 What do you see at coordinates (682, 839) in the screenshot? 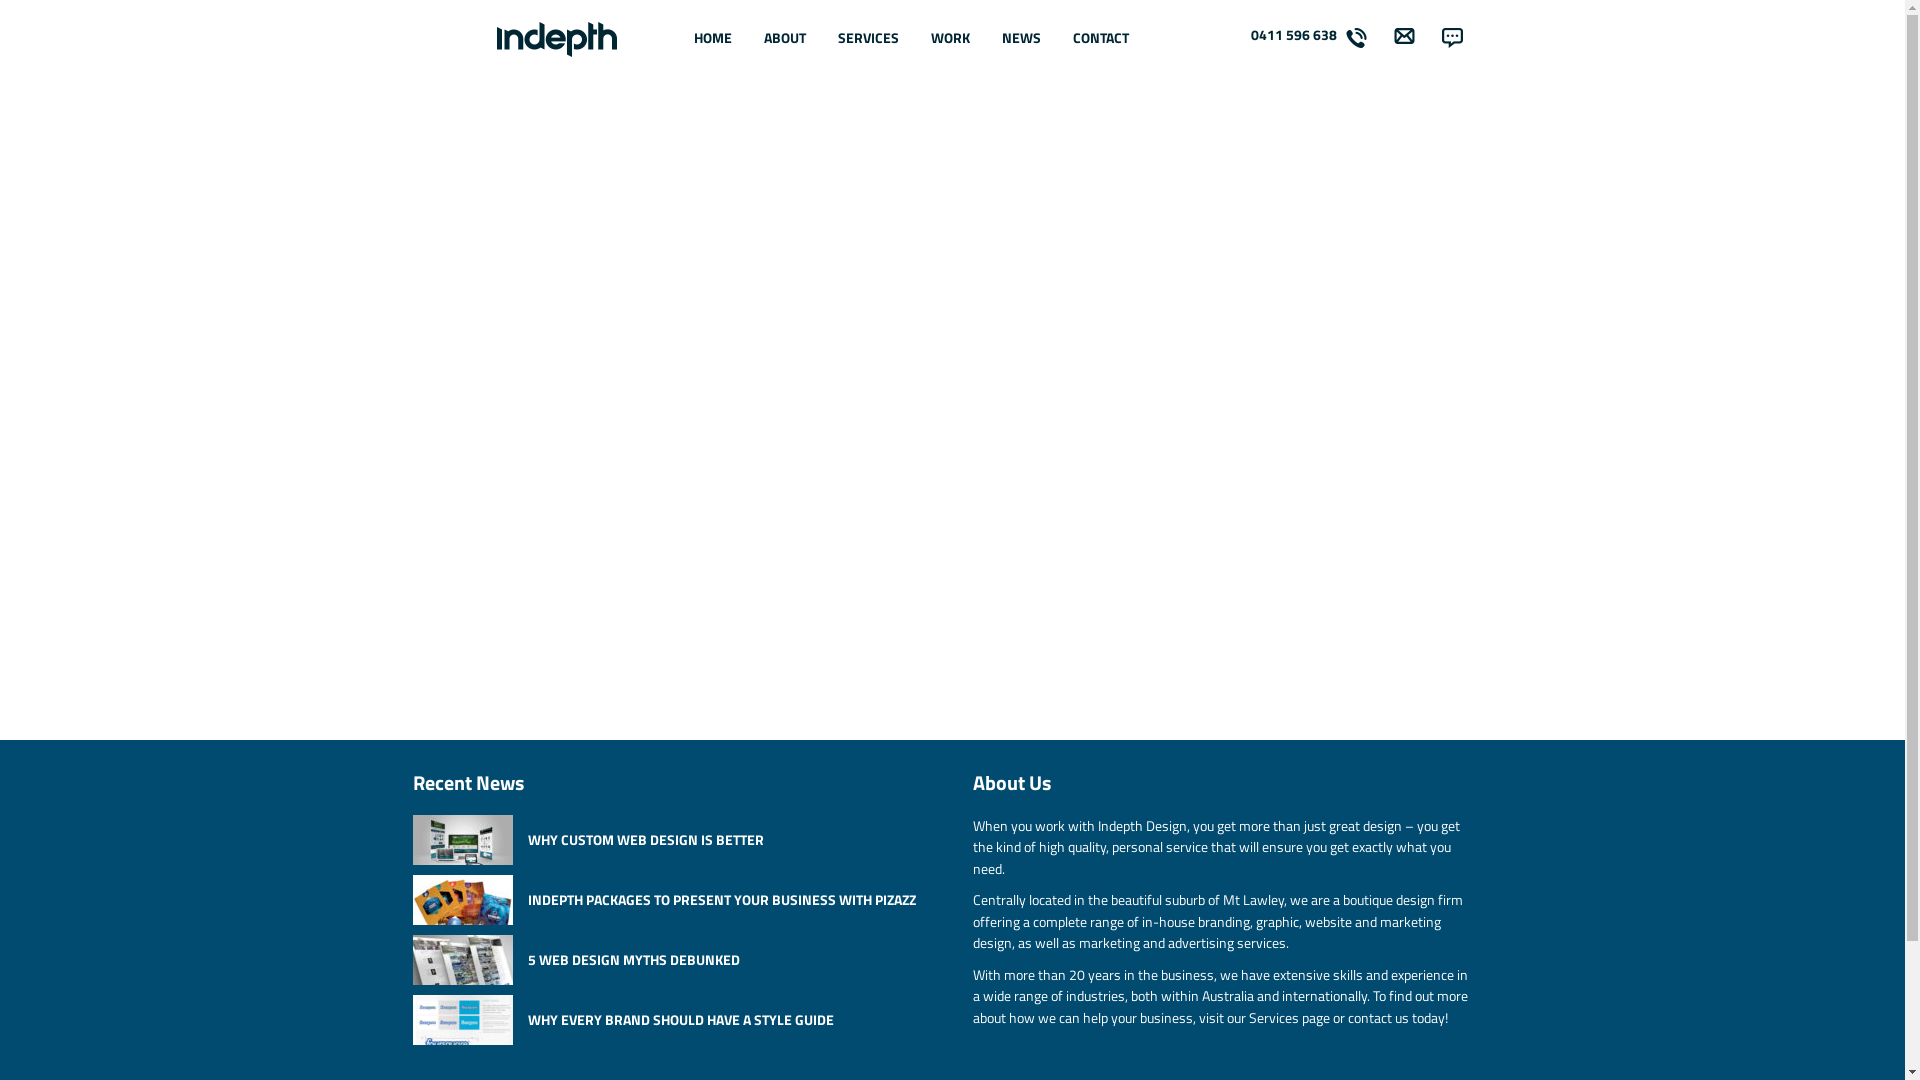
I see `WHY CUSTOM WEB DESIGN IS BETTER` at bounding box center [682, 839].